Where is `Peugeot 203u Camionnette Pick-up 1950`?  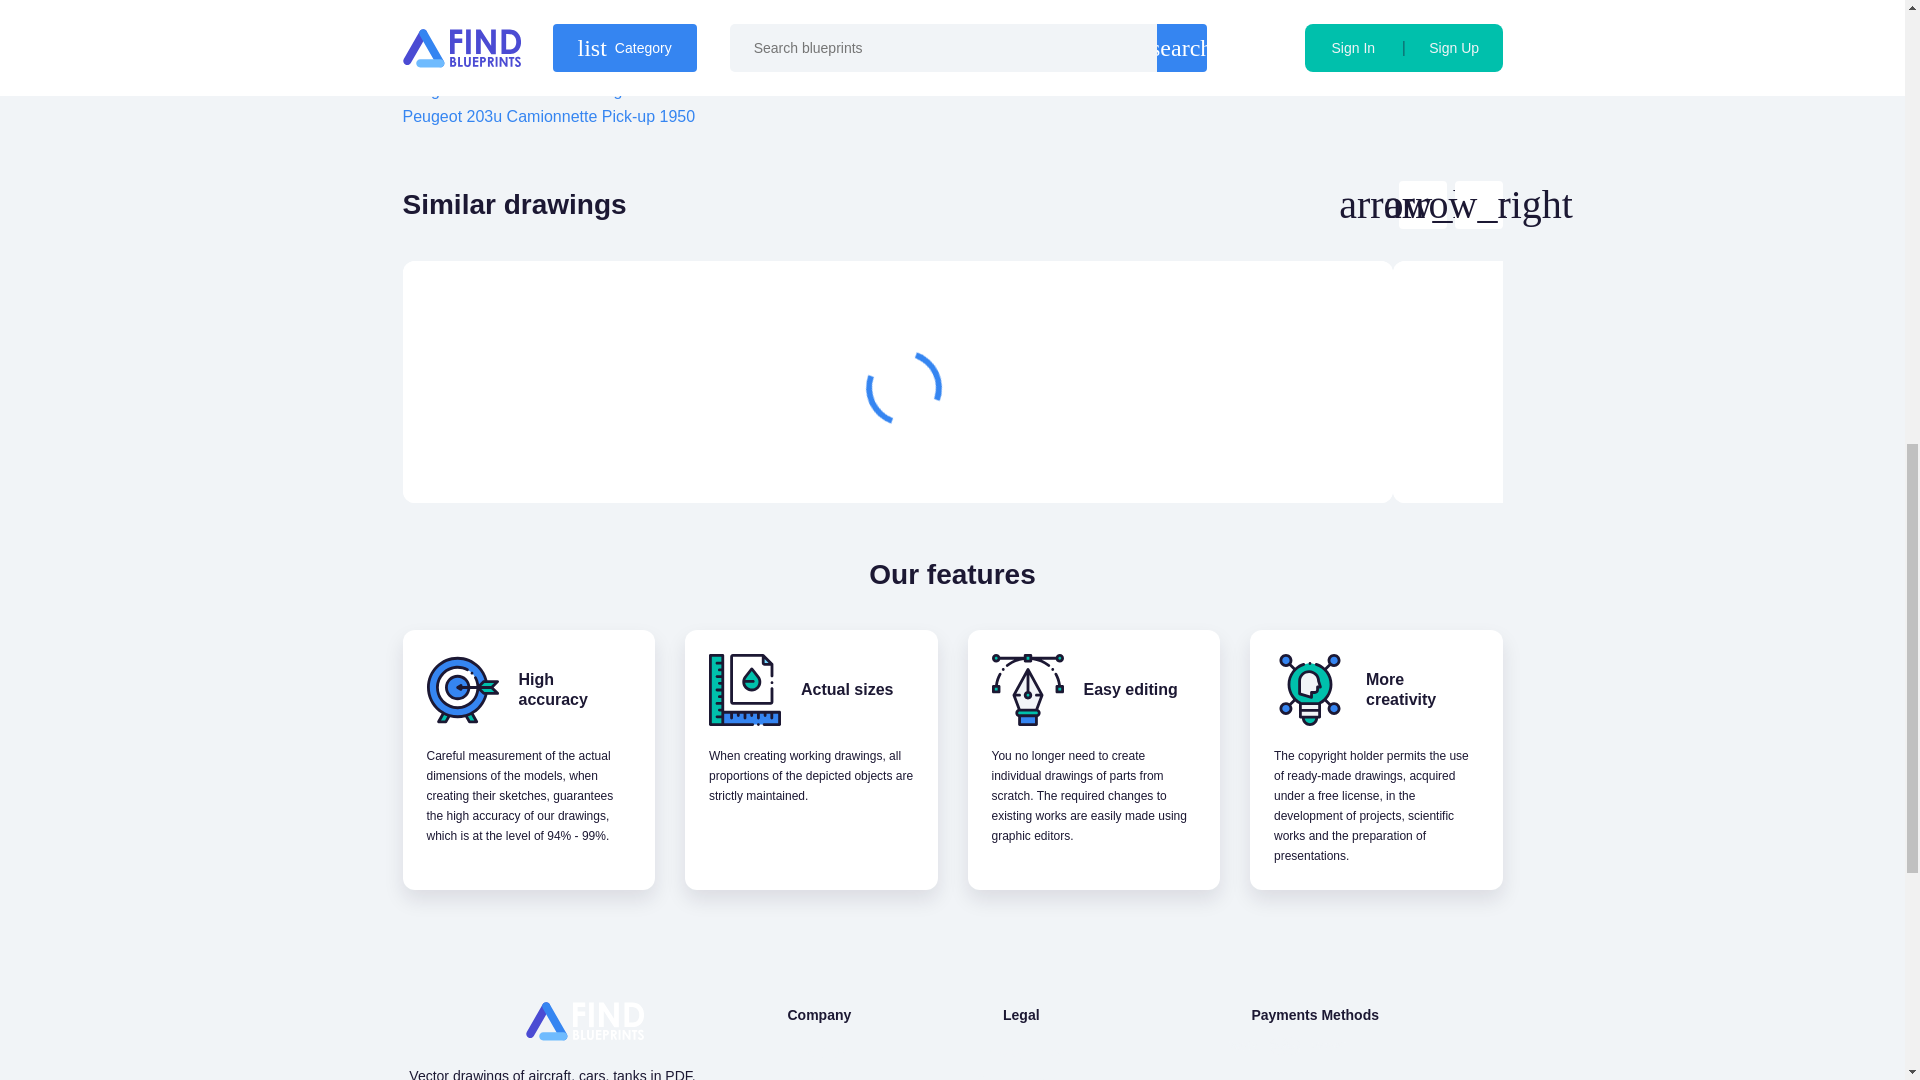 Peugeot 203u Camionnette Pick-up 1950 is located at coordinates (548, 116).